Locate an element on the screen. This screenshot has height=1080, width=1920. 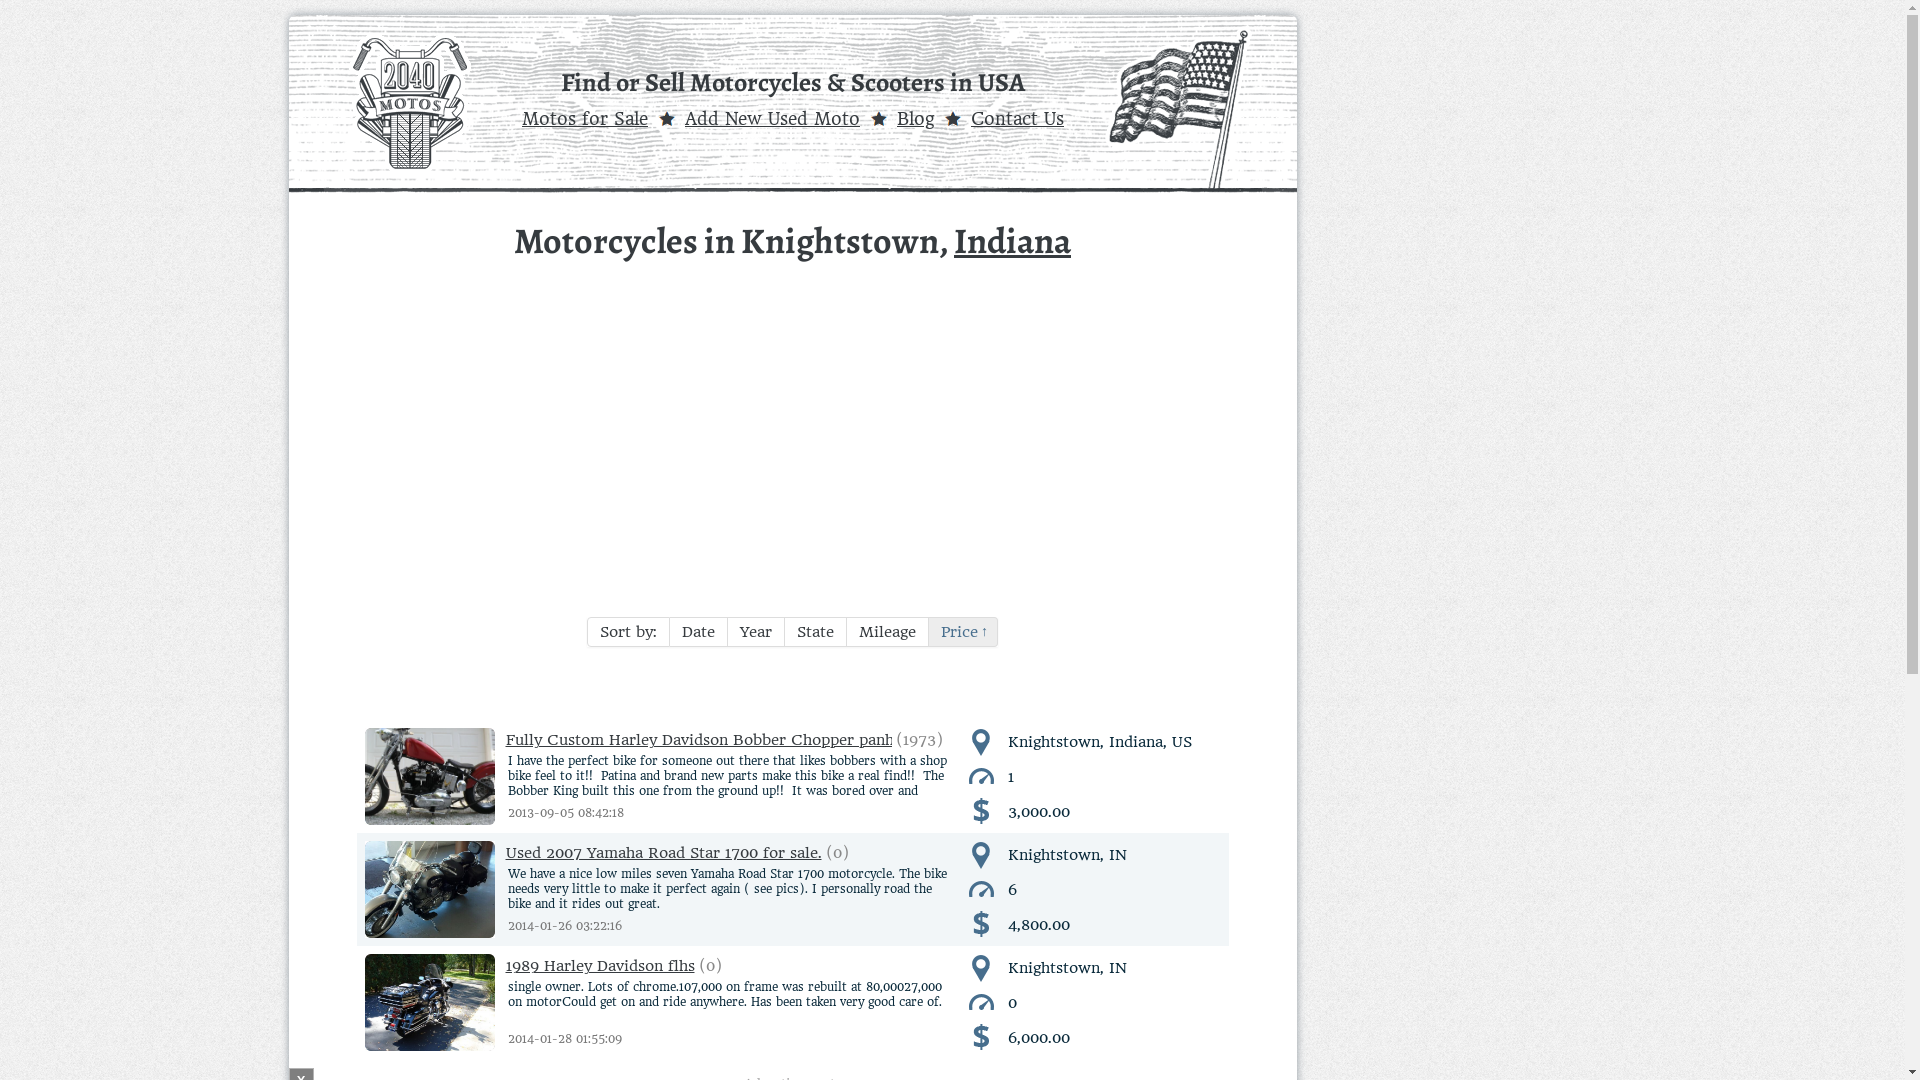
Mileage is located at coordinates (888, 632).